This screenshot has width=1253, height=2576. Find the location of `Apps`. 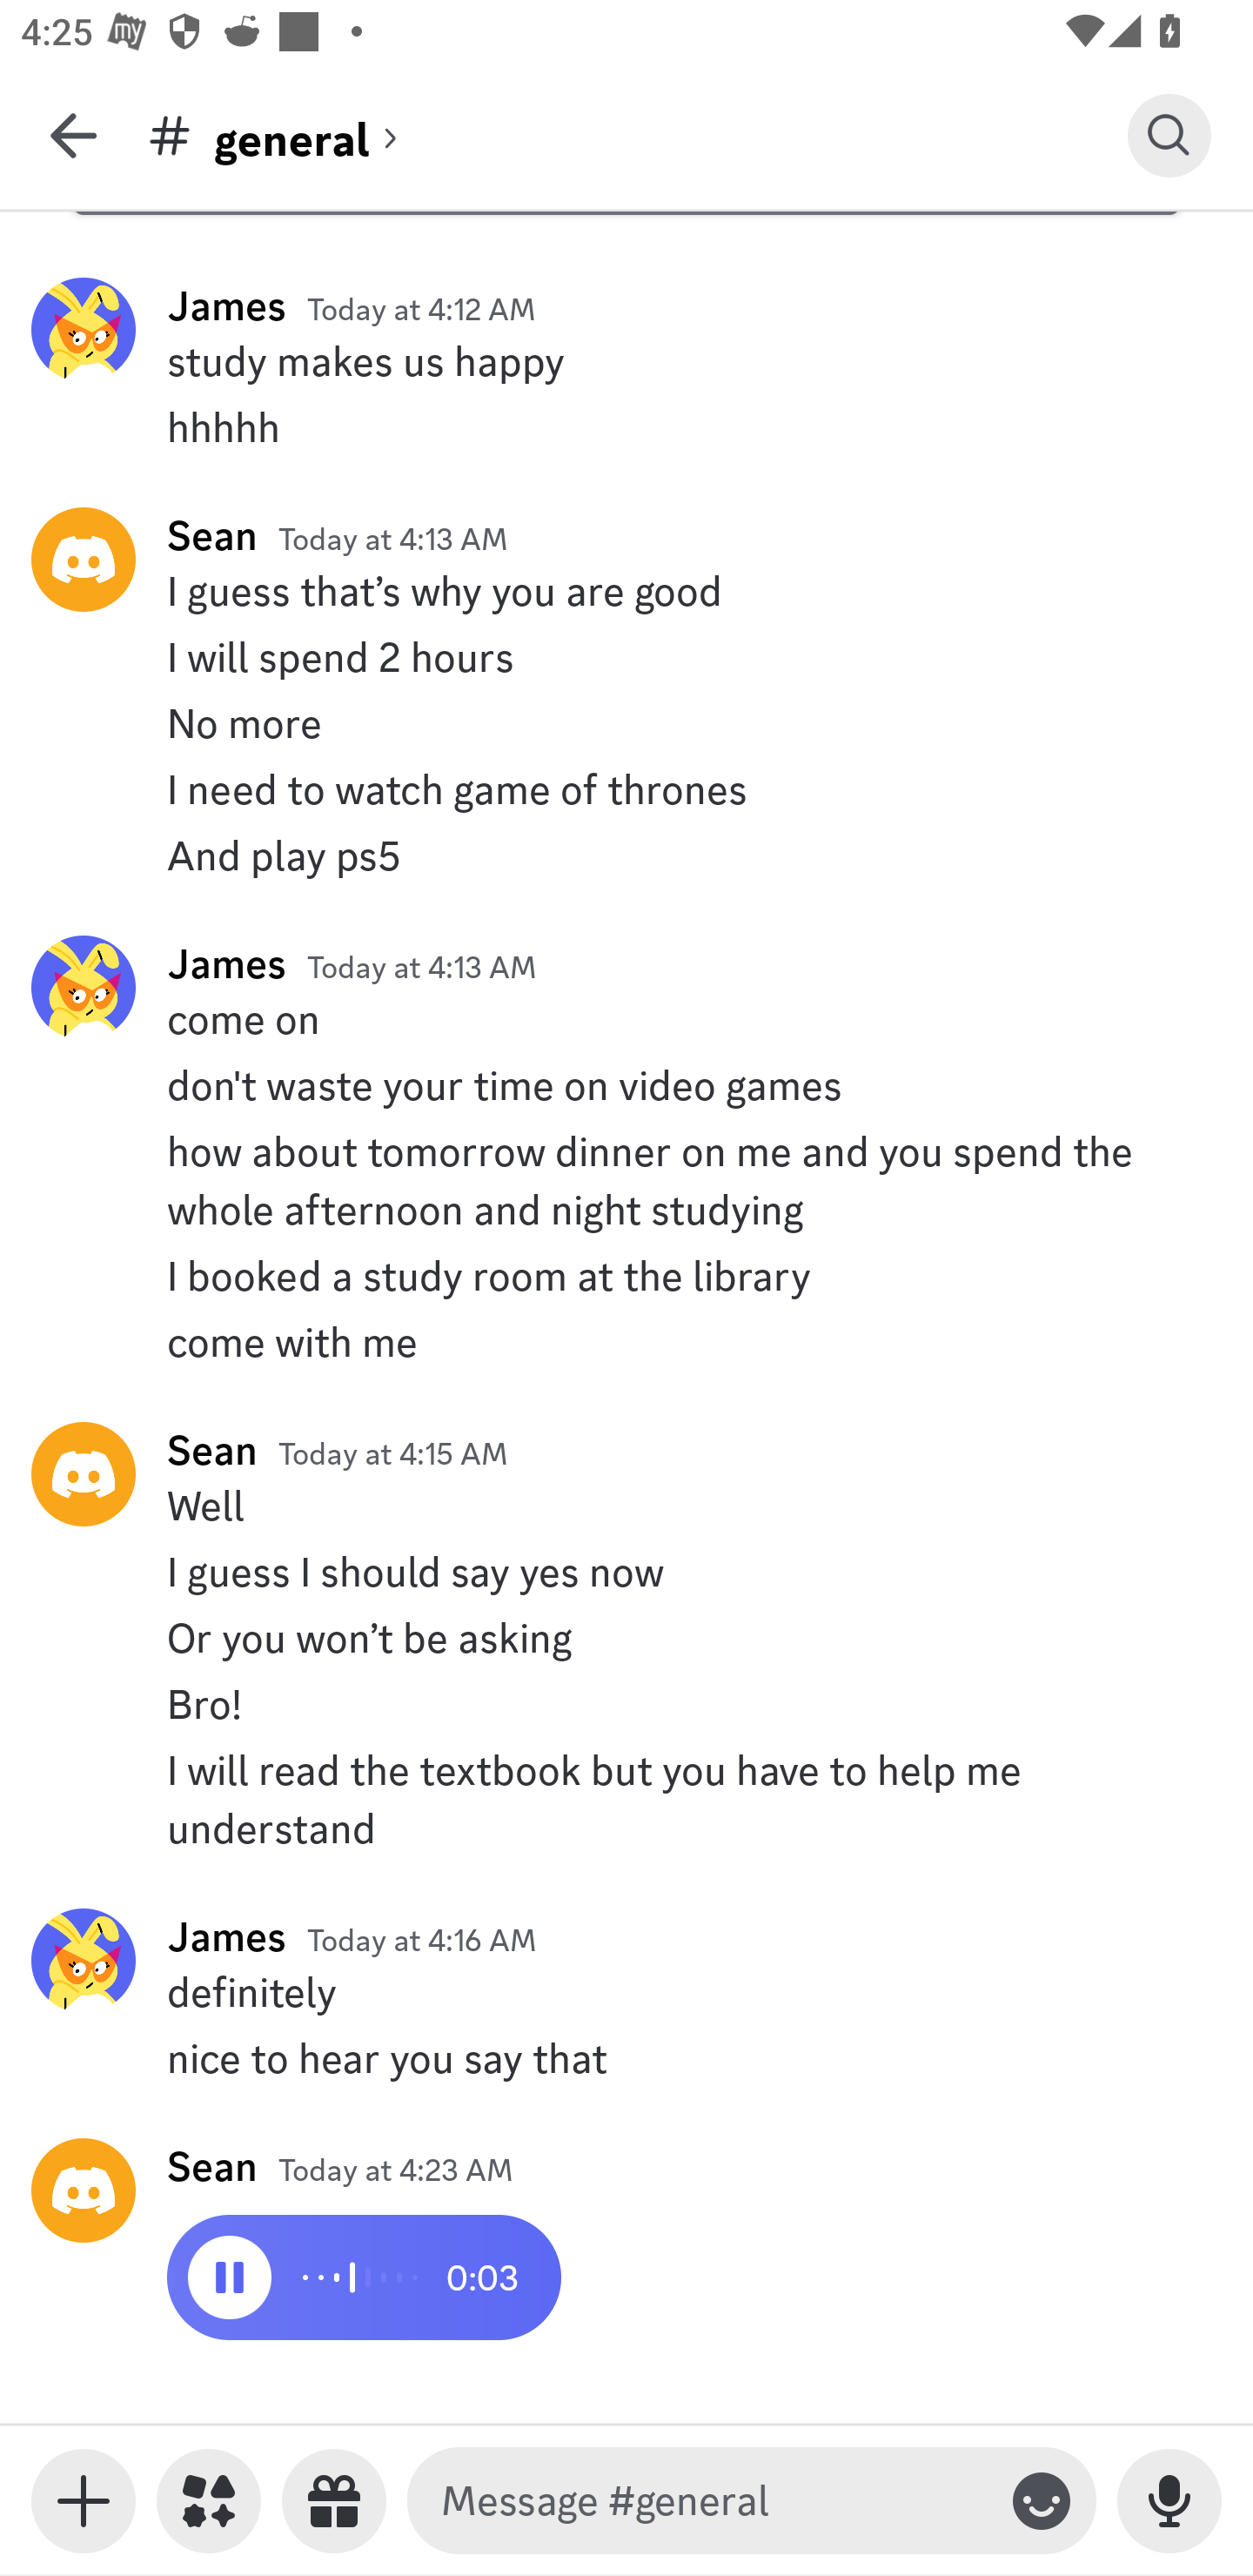

Apps is located at coordinates (209, 2501).